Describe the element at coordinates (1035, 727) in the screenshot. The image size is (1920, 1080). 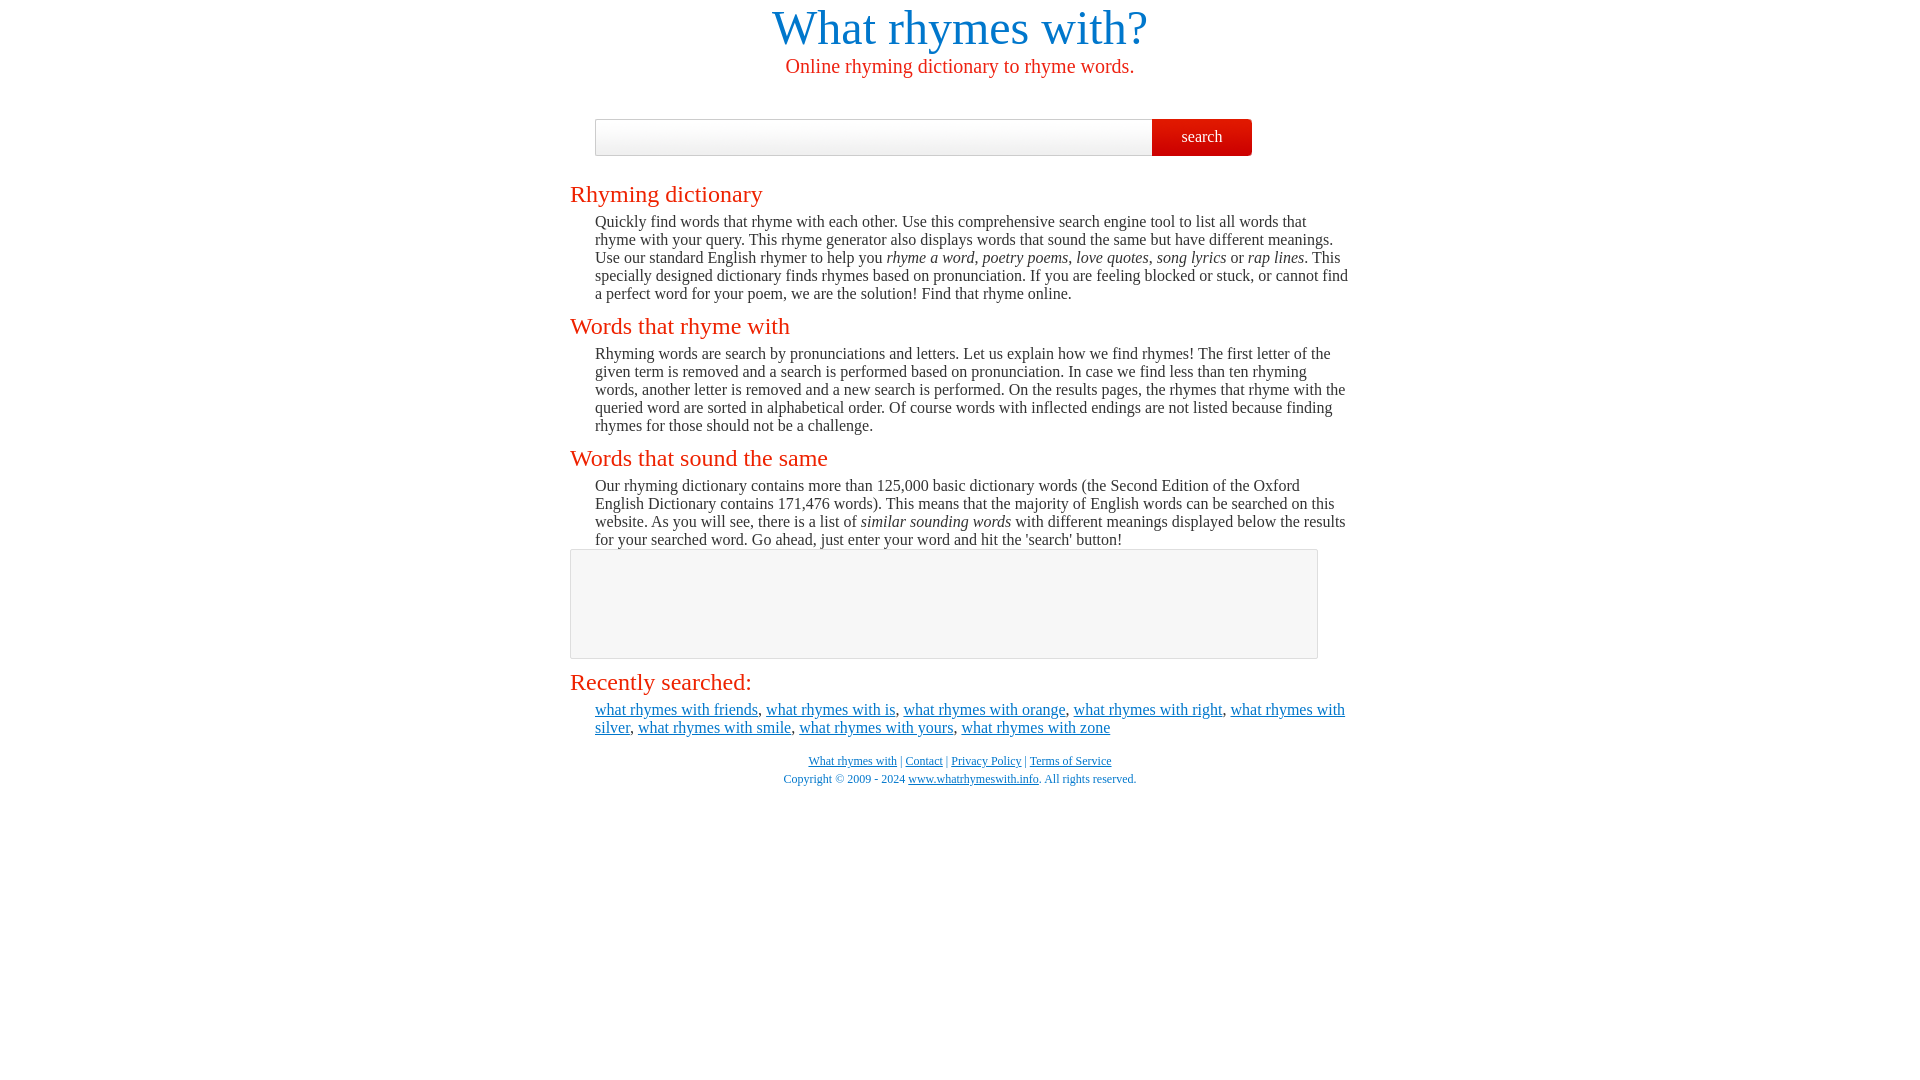
I see `what rhymes with zone` at that location.